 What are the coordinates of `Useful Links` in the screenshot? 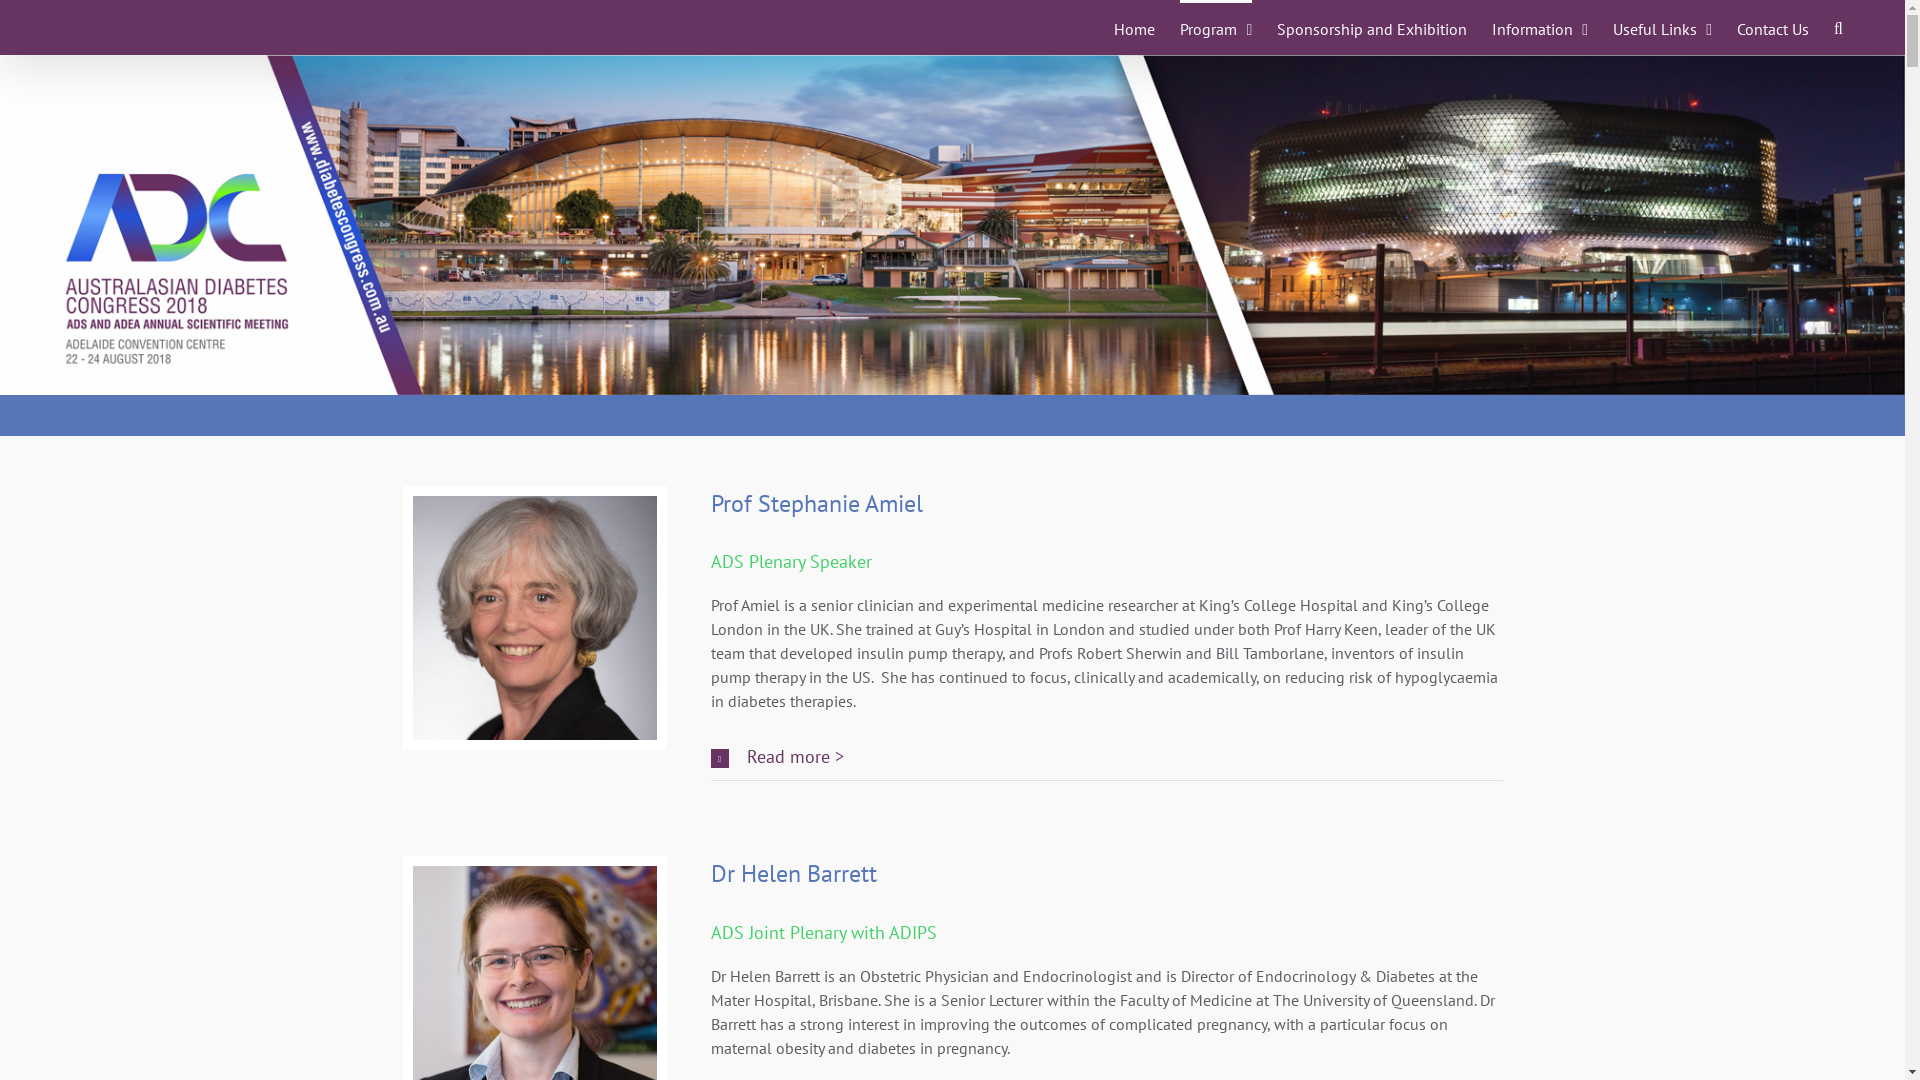 It's located at (1662, 28).